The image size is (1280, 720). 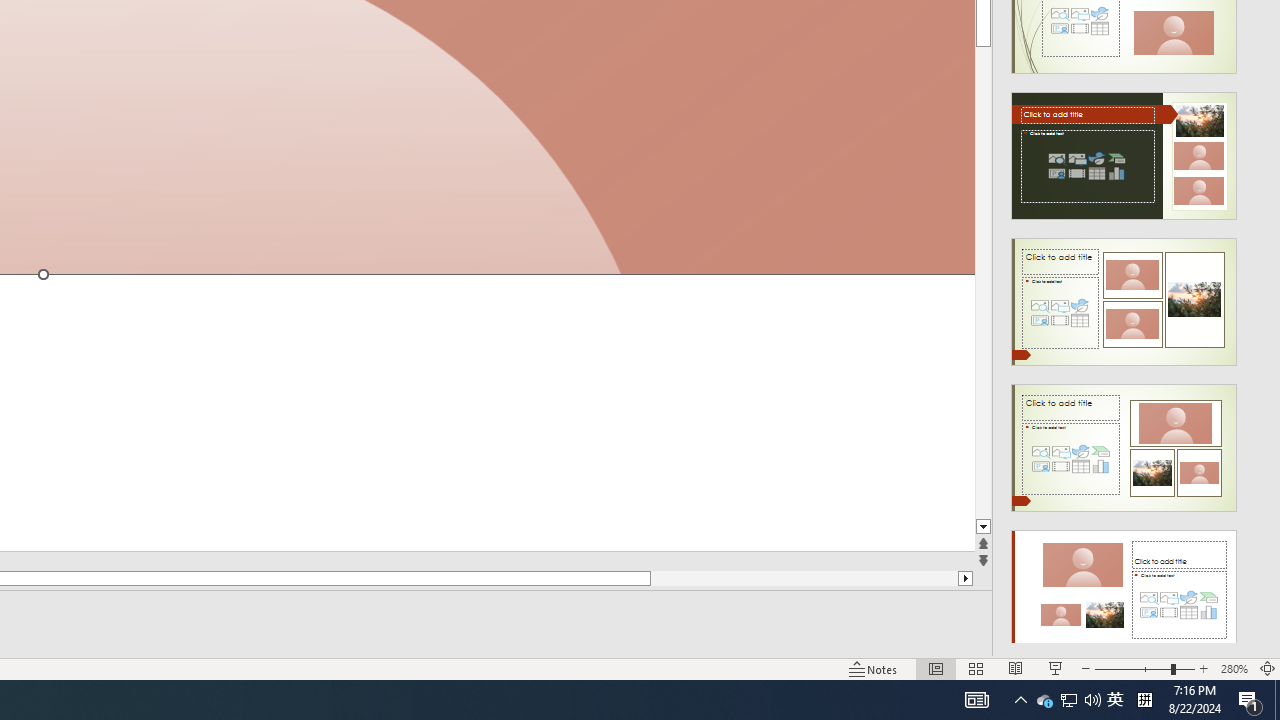 What do you see at coordinates (1144, 668) in the screenshot?
I see `Zoom` at bounding box center [1144, 668].